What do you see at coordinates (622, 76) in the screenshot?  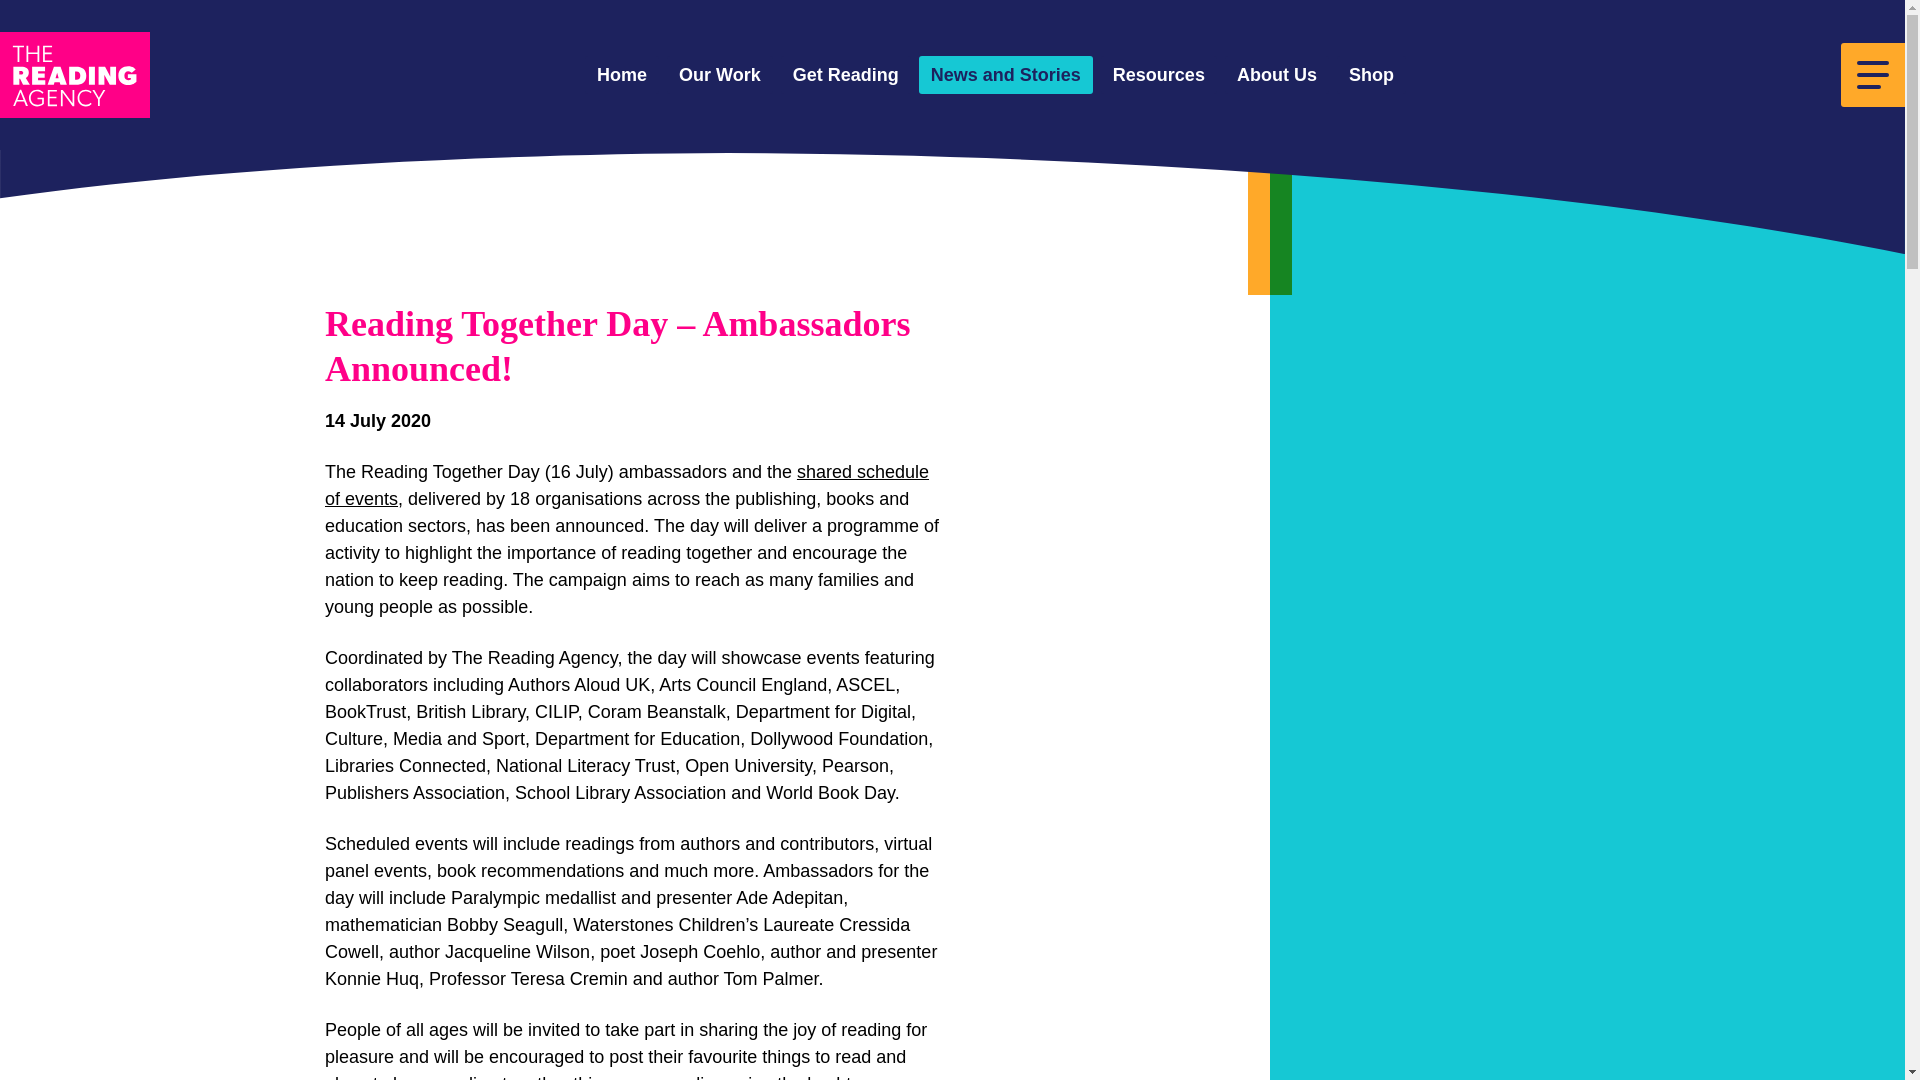 I see `Home` at bounding box center [622, 76].